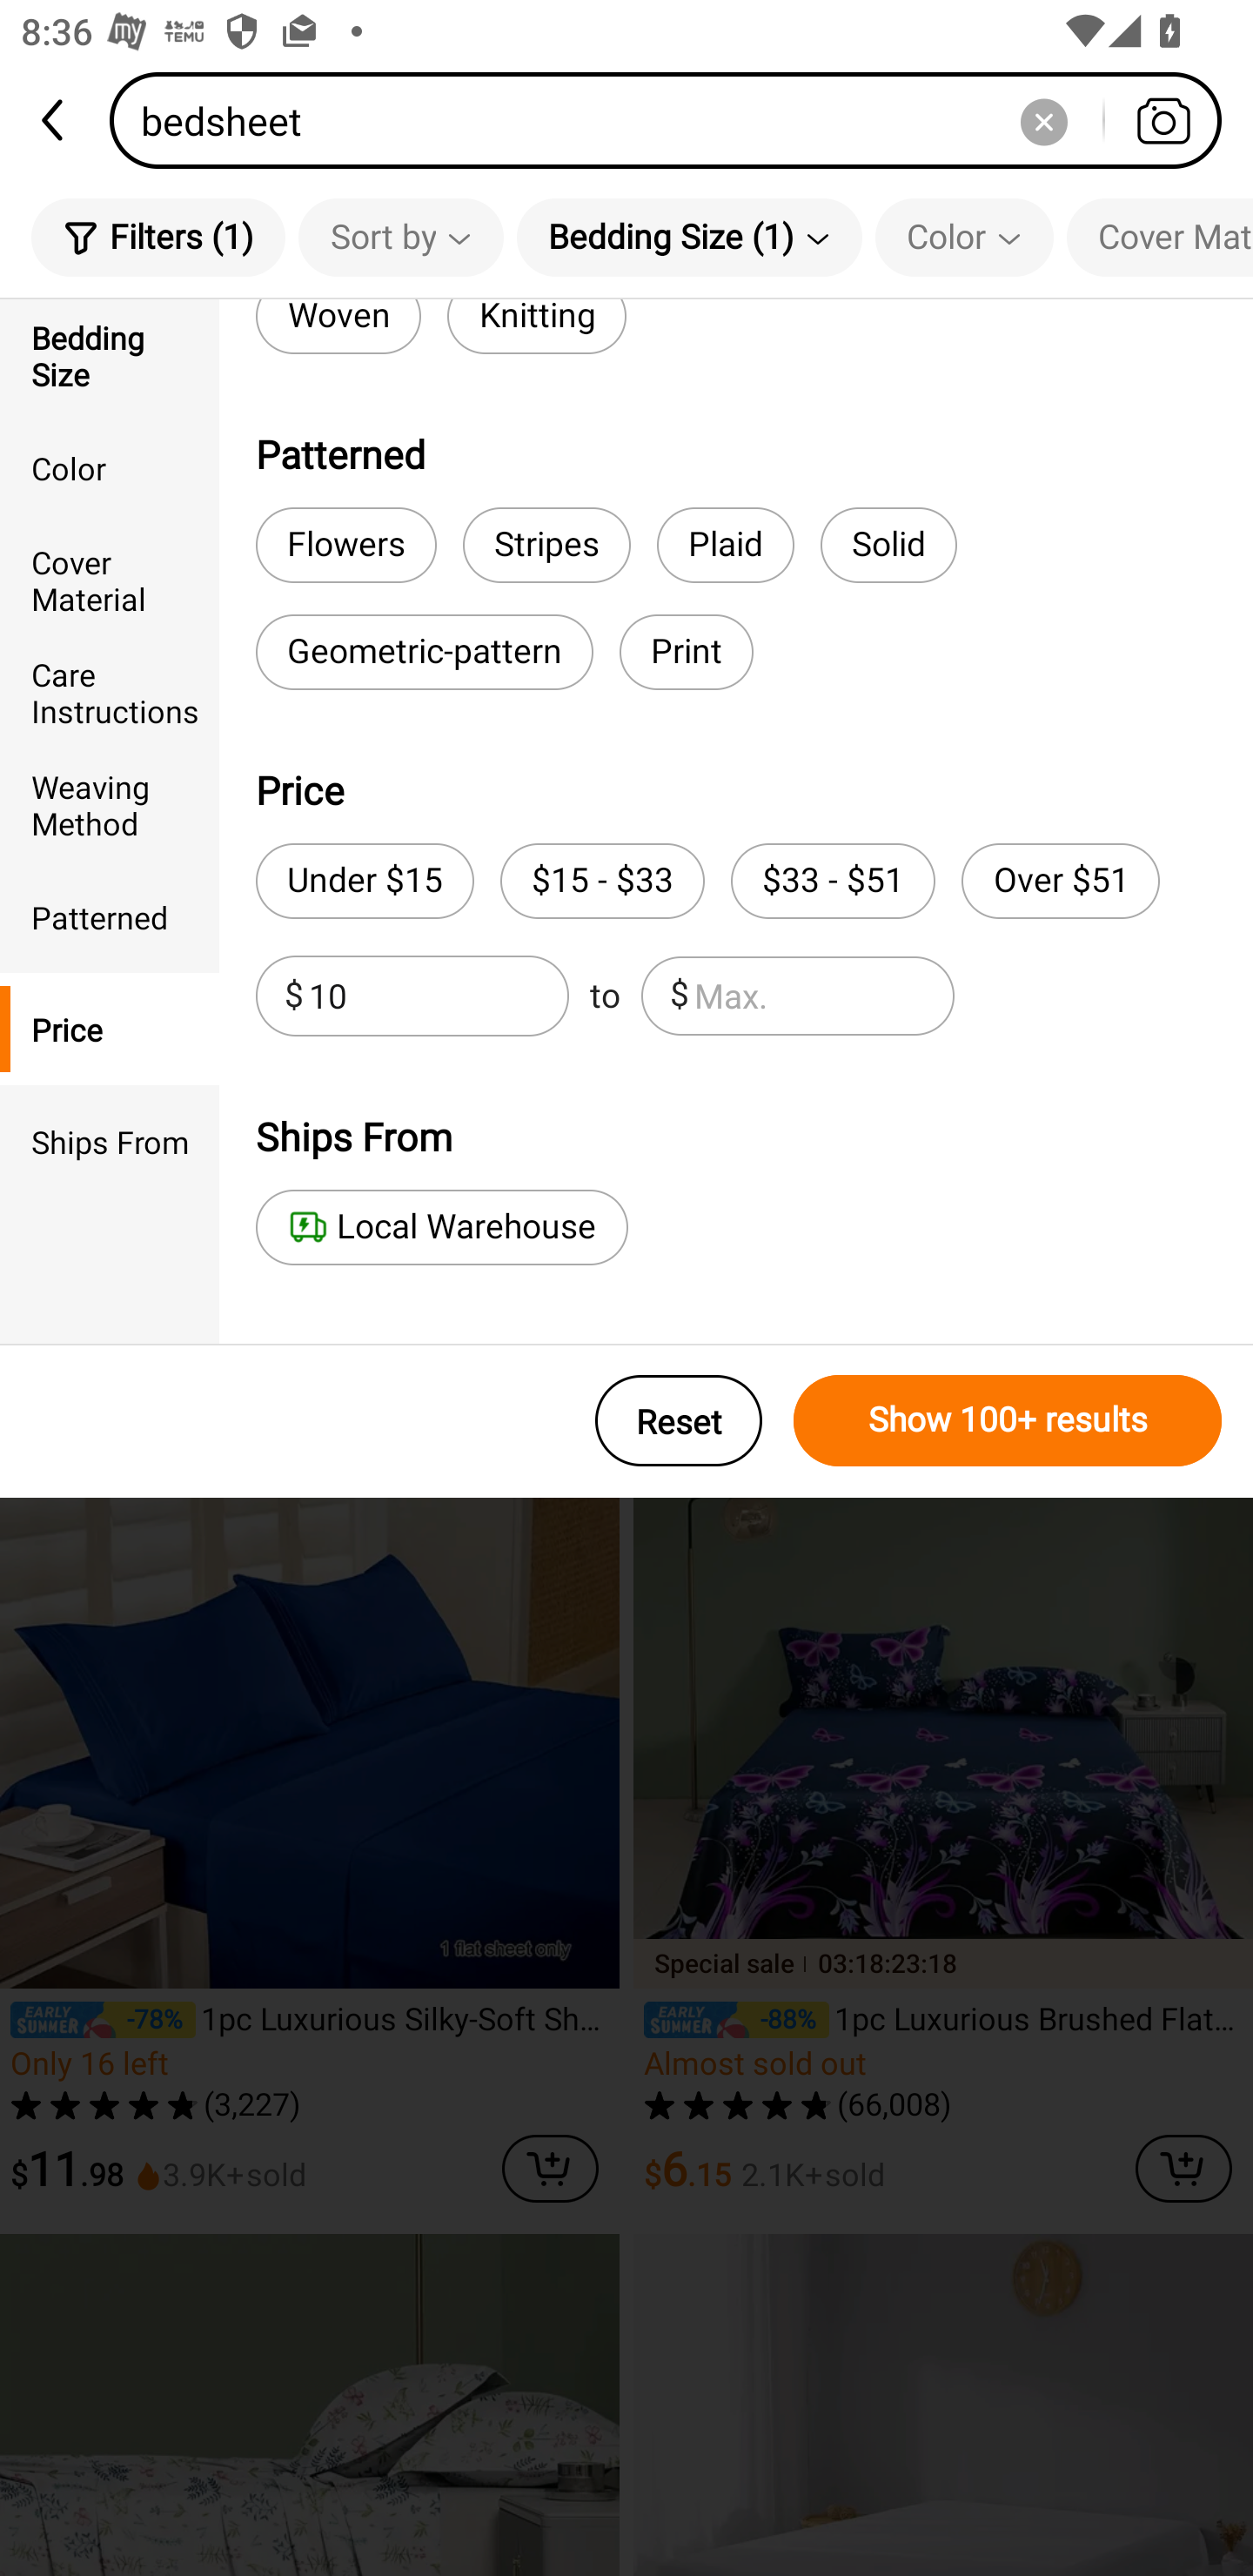  Describe the element at coordinates (381, 446) in the screenshot. I see `bed sheet set` at that location.